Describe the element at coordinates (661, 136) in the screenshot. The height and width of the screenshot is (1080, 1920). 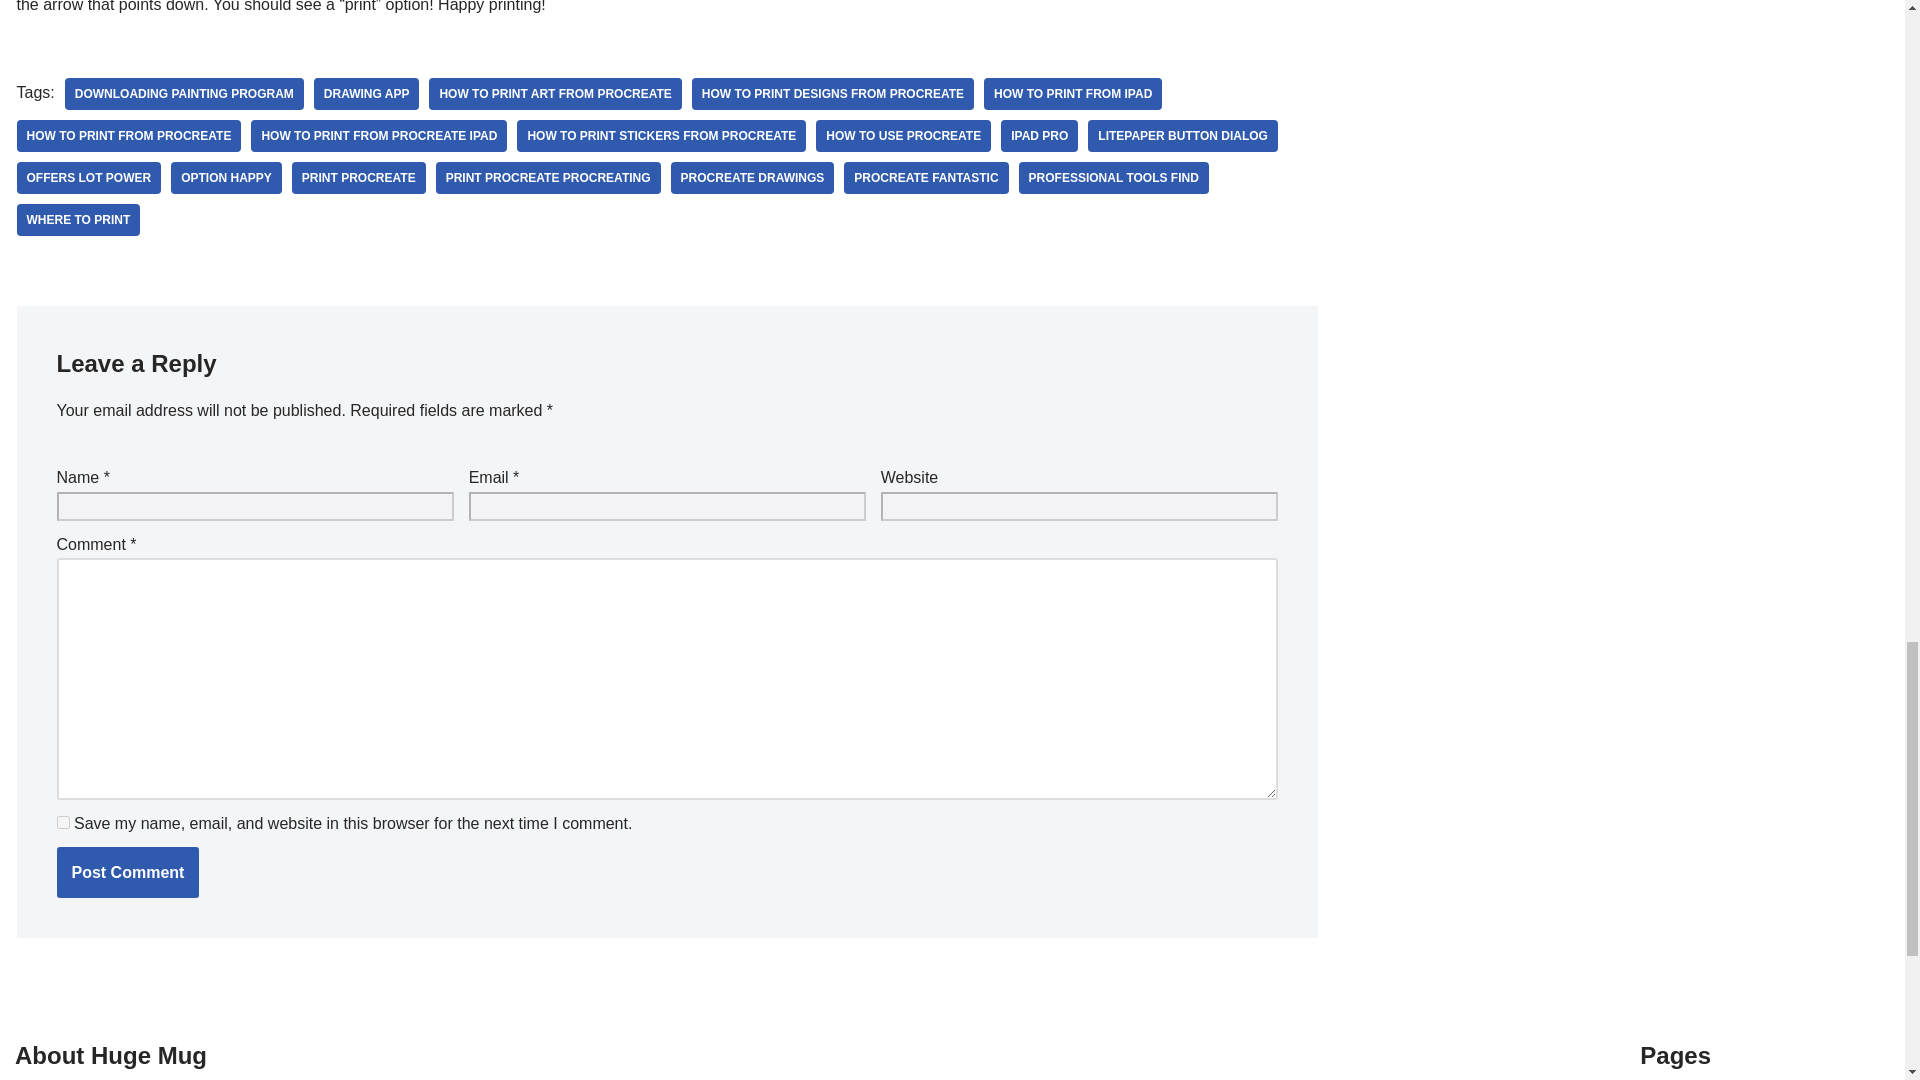
I see `How To Print Stickers From Procreate` at that location.